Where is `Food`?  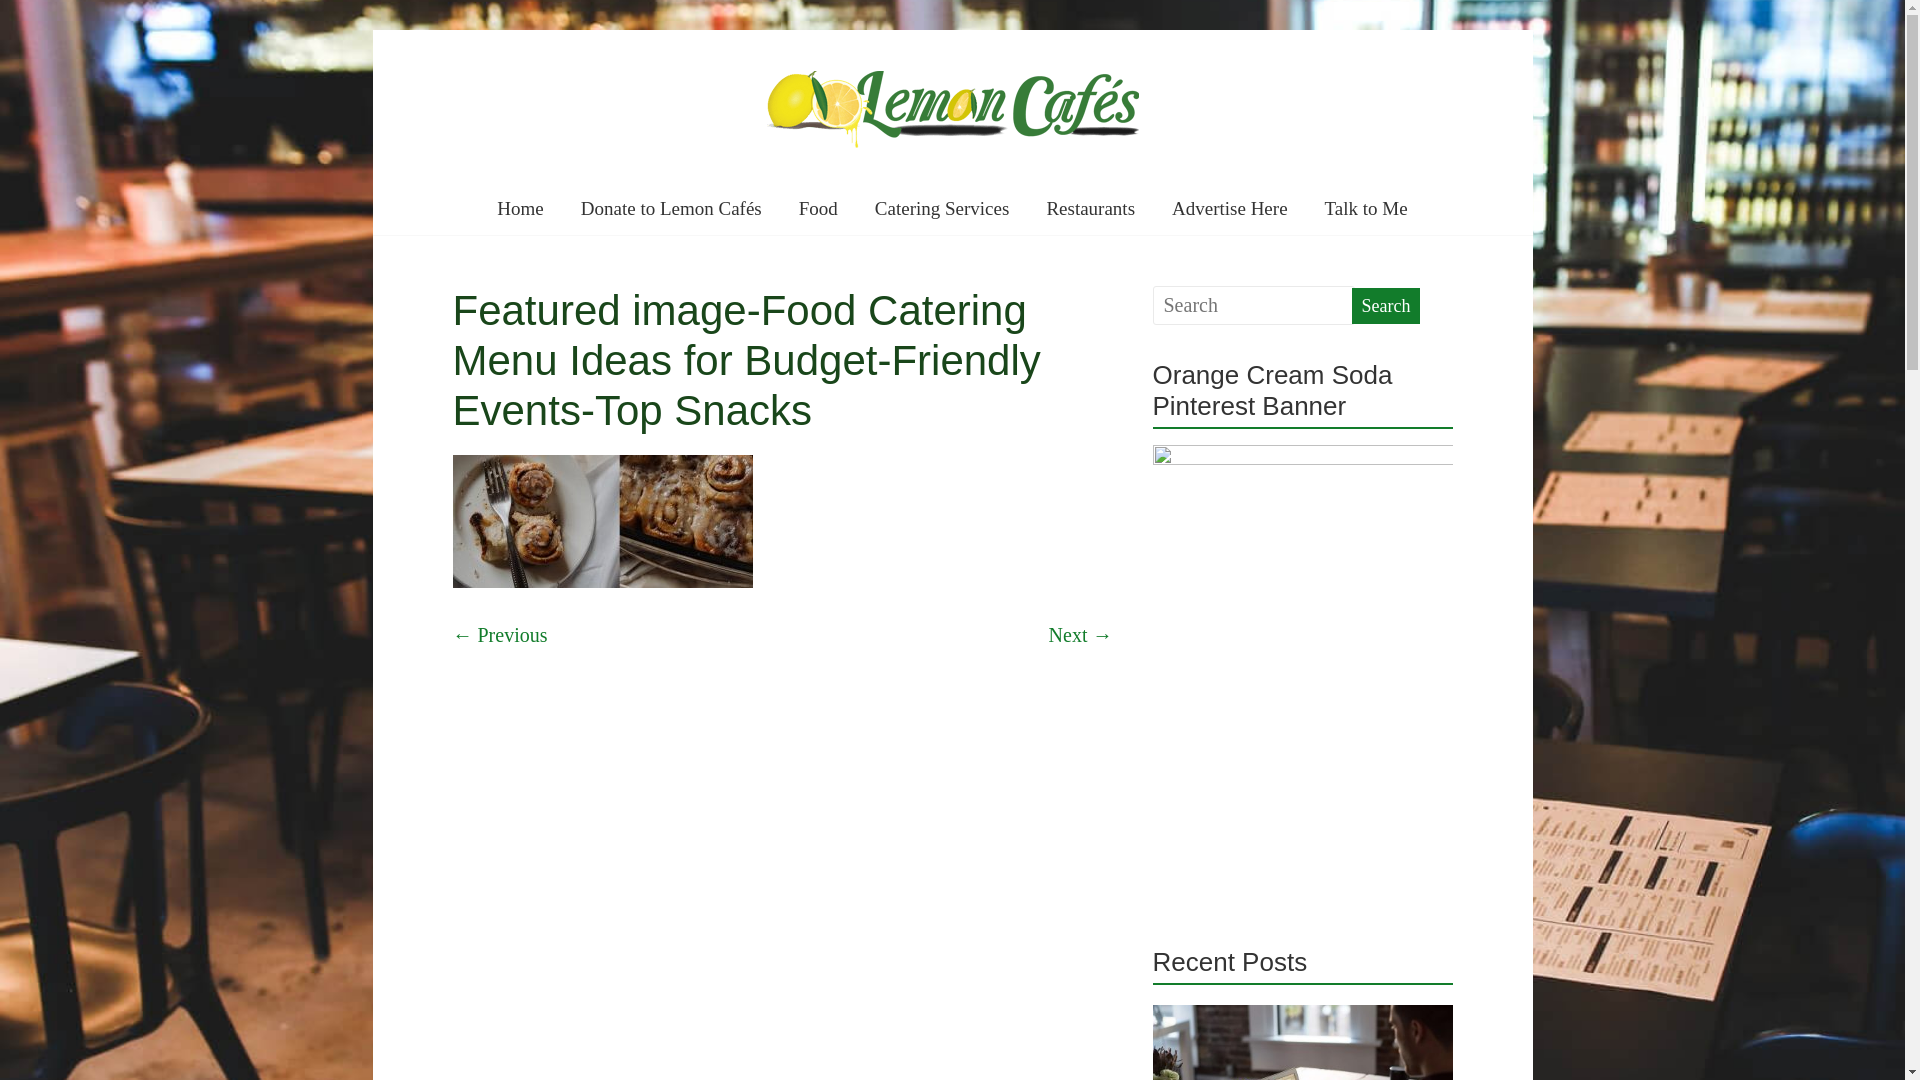
Food is located at coordinates (818, 210).